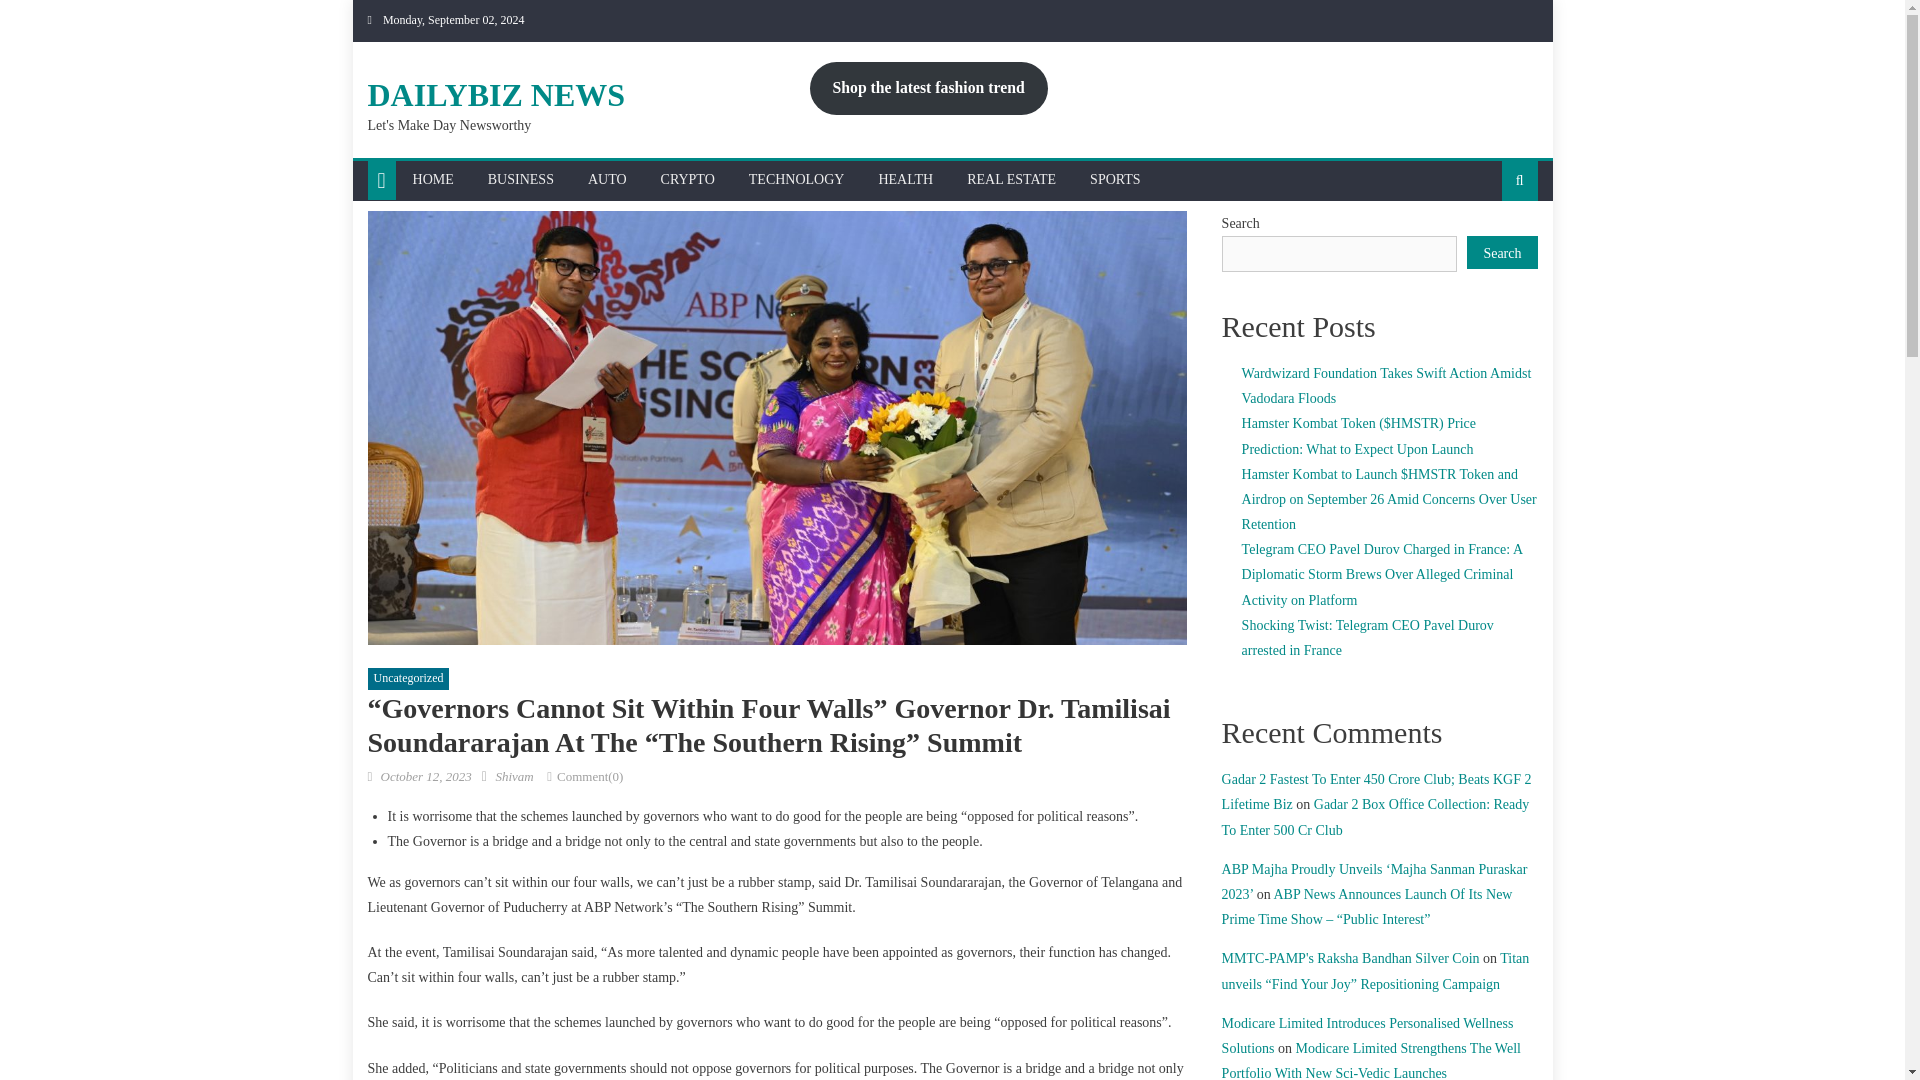 The image size is (1920, 1080). What do you see at coordinates (796, 179) in the screenshot?
I see `TECHNOLOGY` at bounding box center [796, 179].